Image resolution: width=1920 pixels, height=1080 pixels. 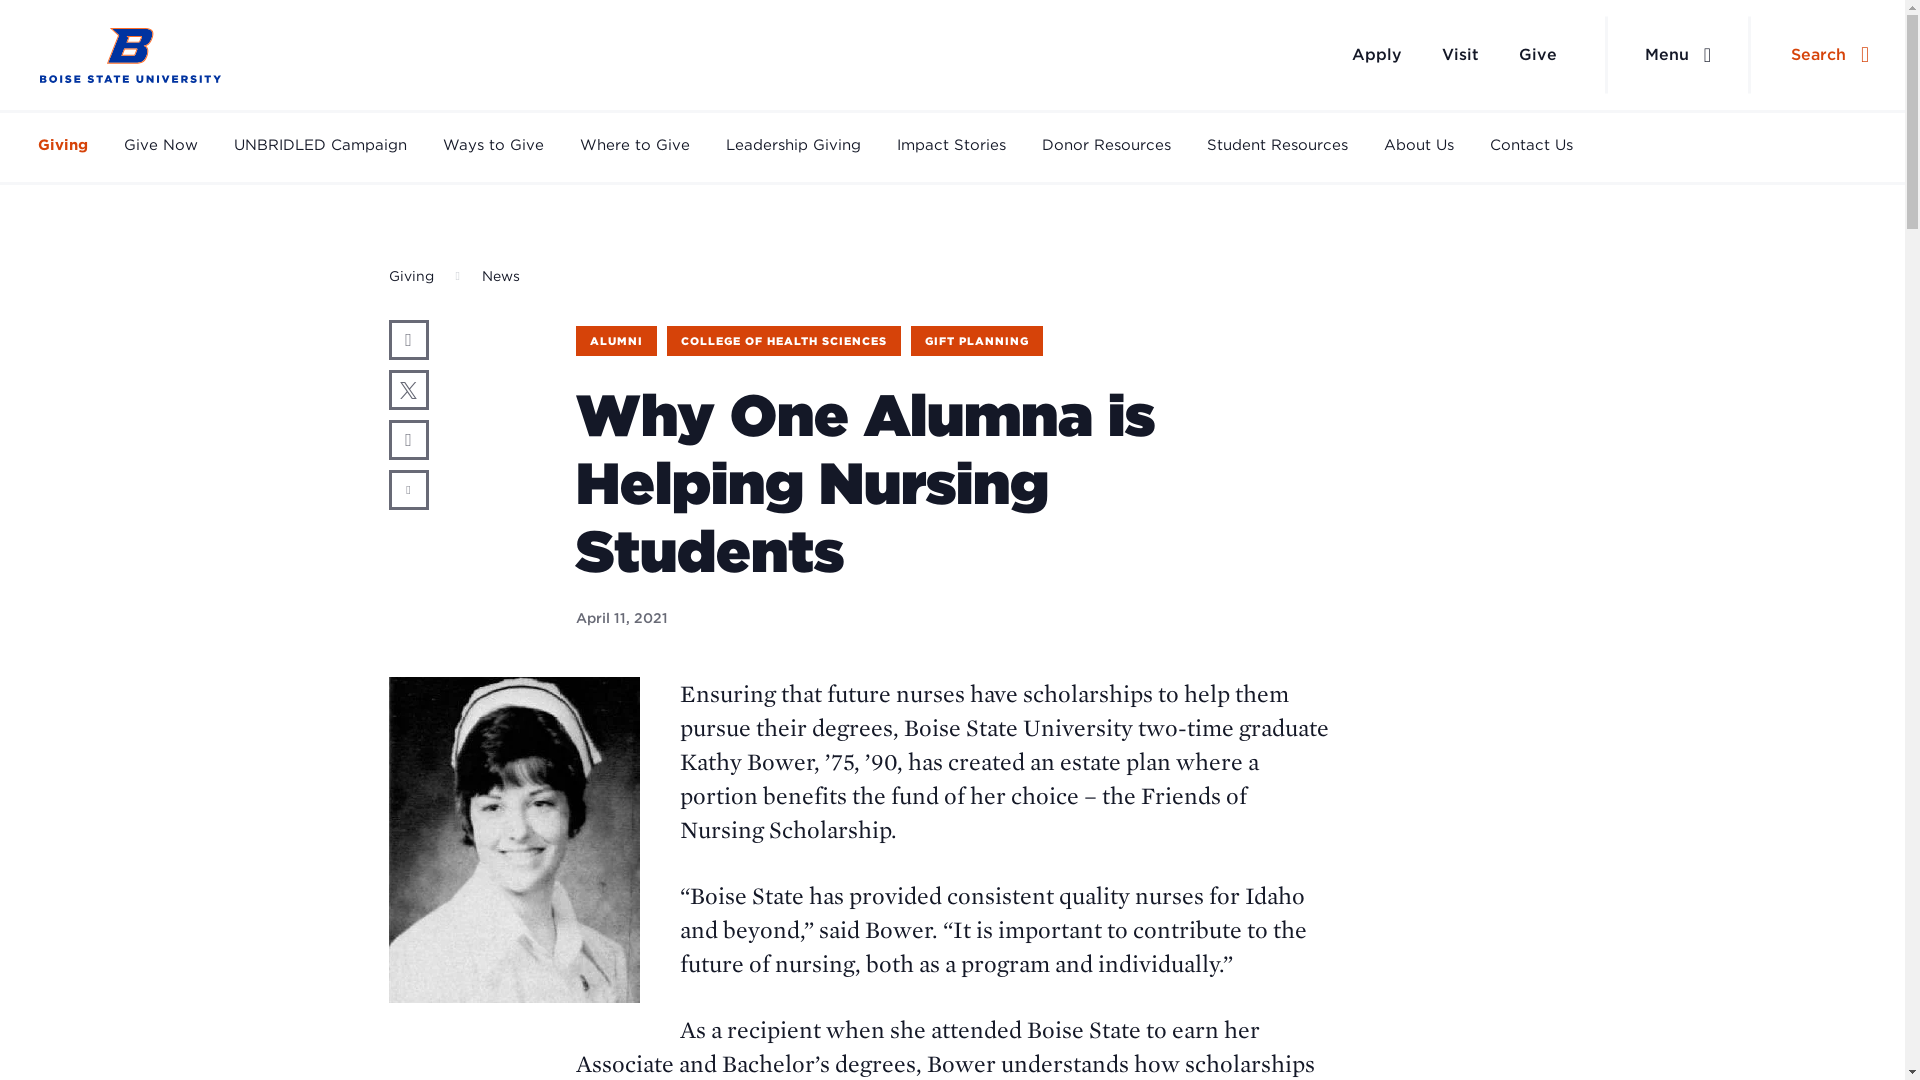 What do you see at coordinates (1377, 54) in the screenshot?
I see `Apply` at bounding box center [1377, 54].